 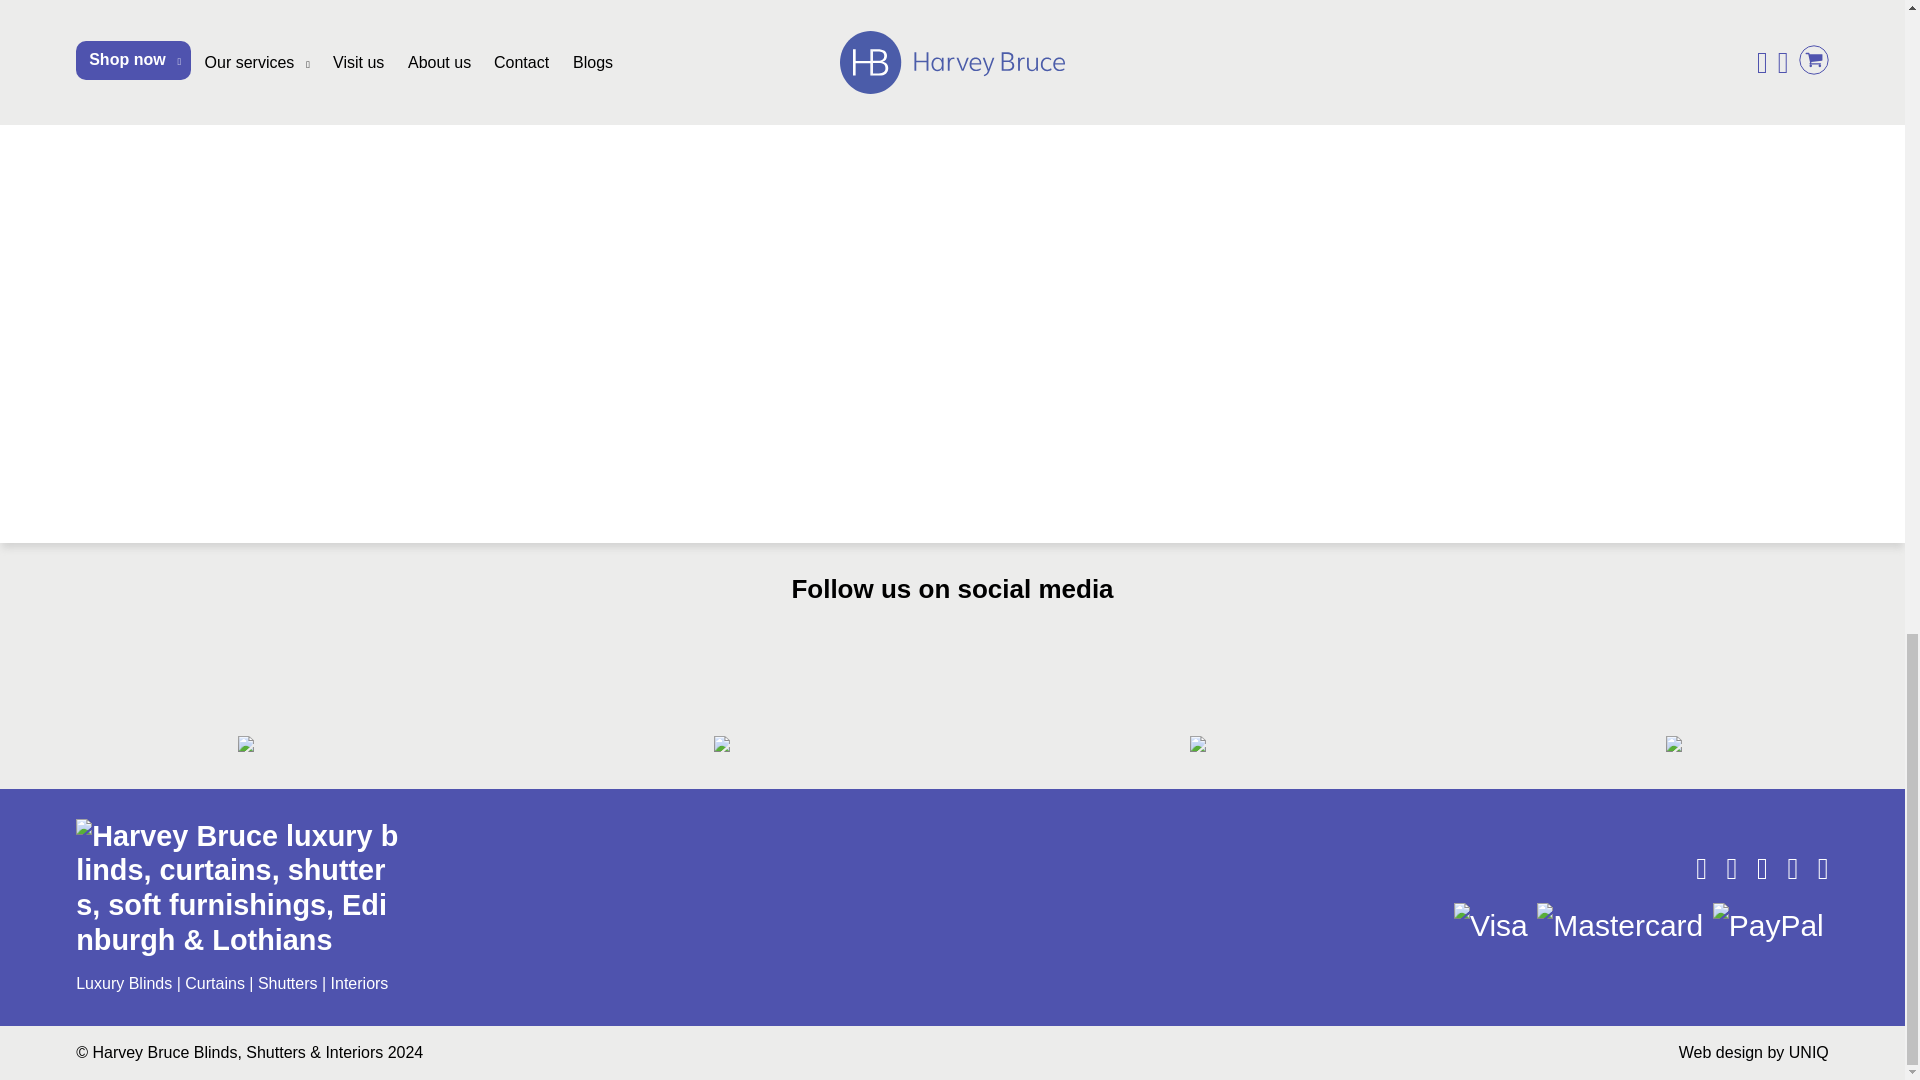 What do you see at coordinates (1768, 925) in the screenshot?
I see `PayPal` at bounding box center [1768, 925].